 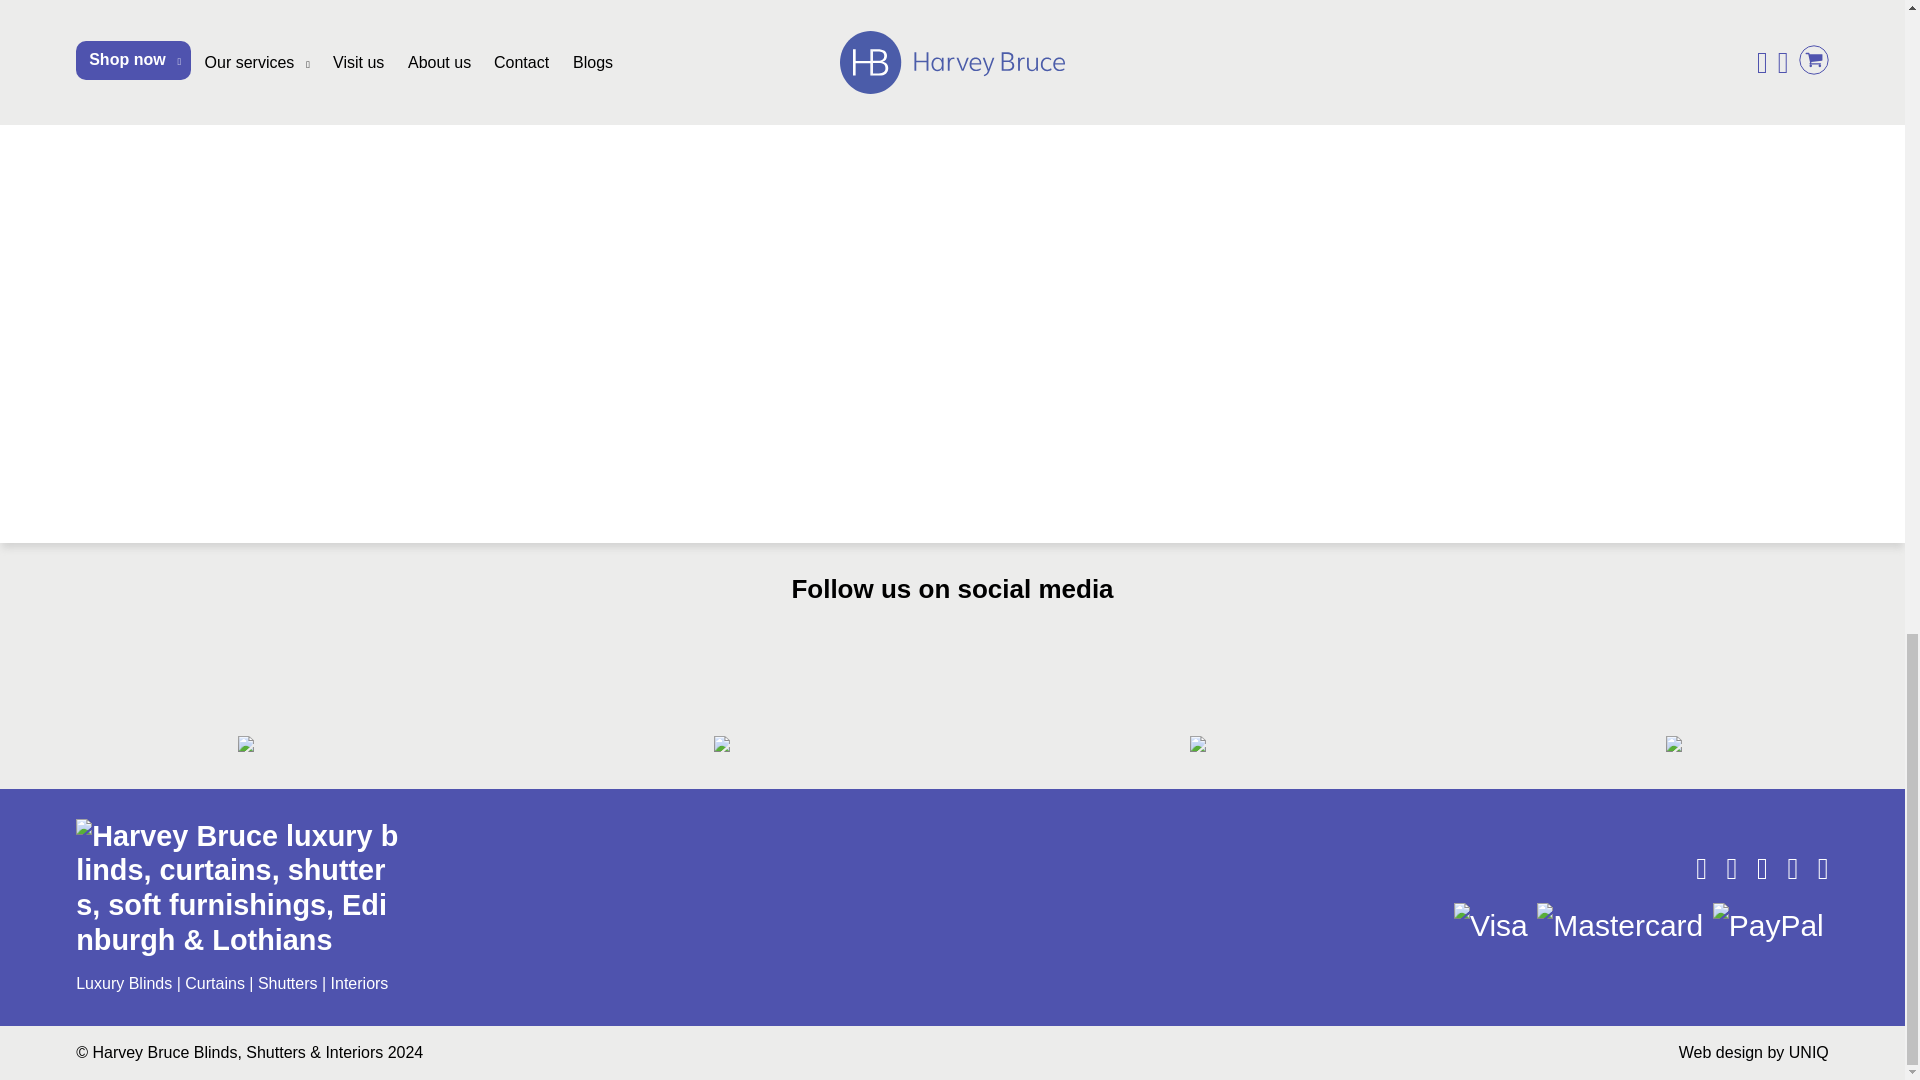 What do you see at coordinates (1768, 925) in the screenshot?
I see `PayPal` at bounding box center [1768, 925].